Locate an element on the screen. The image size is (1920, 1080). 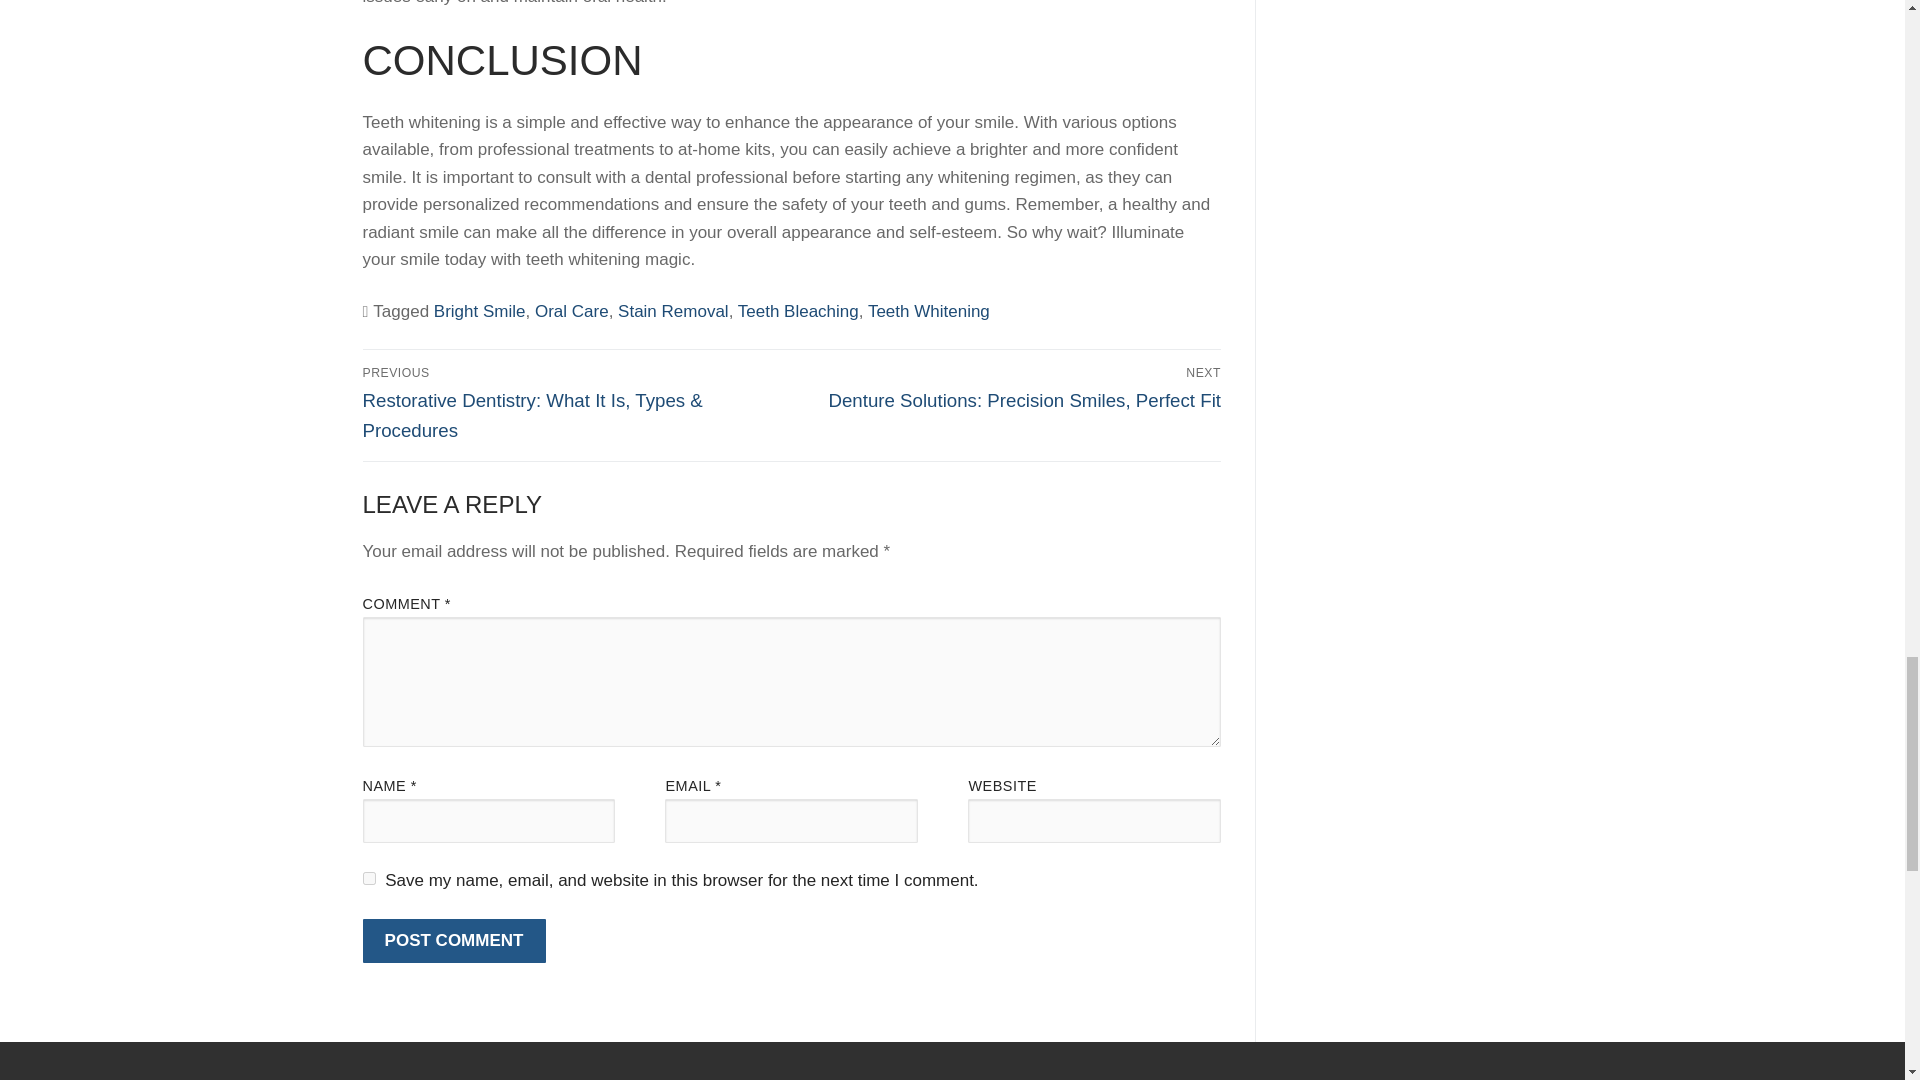
Post Comment is located at coordinates (454, 941).